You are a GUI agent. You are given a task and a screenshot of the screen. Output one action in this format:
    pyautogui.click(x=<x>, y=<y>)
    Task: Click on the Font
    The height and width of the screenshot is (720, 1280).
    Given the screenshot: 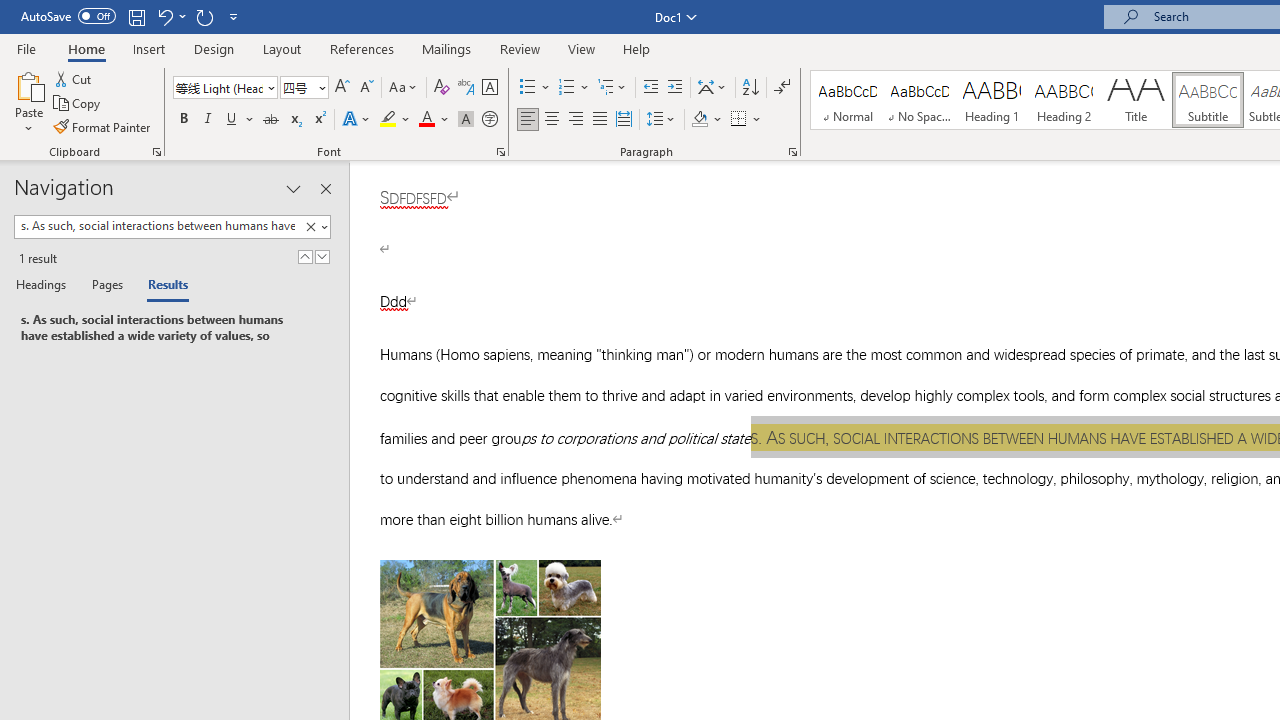 What is the action you would take?
    pyautogui.click(x=218, y=87)
    